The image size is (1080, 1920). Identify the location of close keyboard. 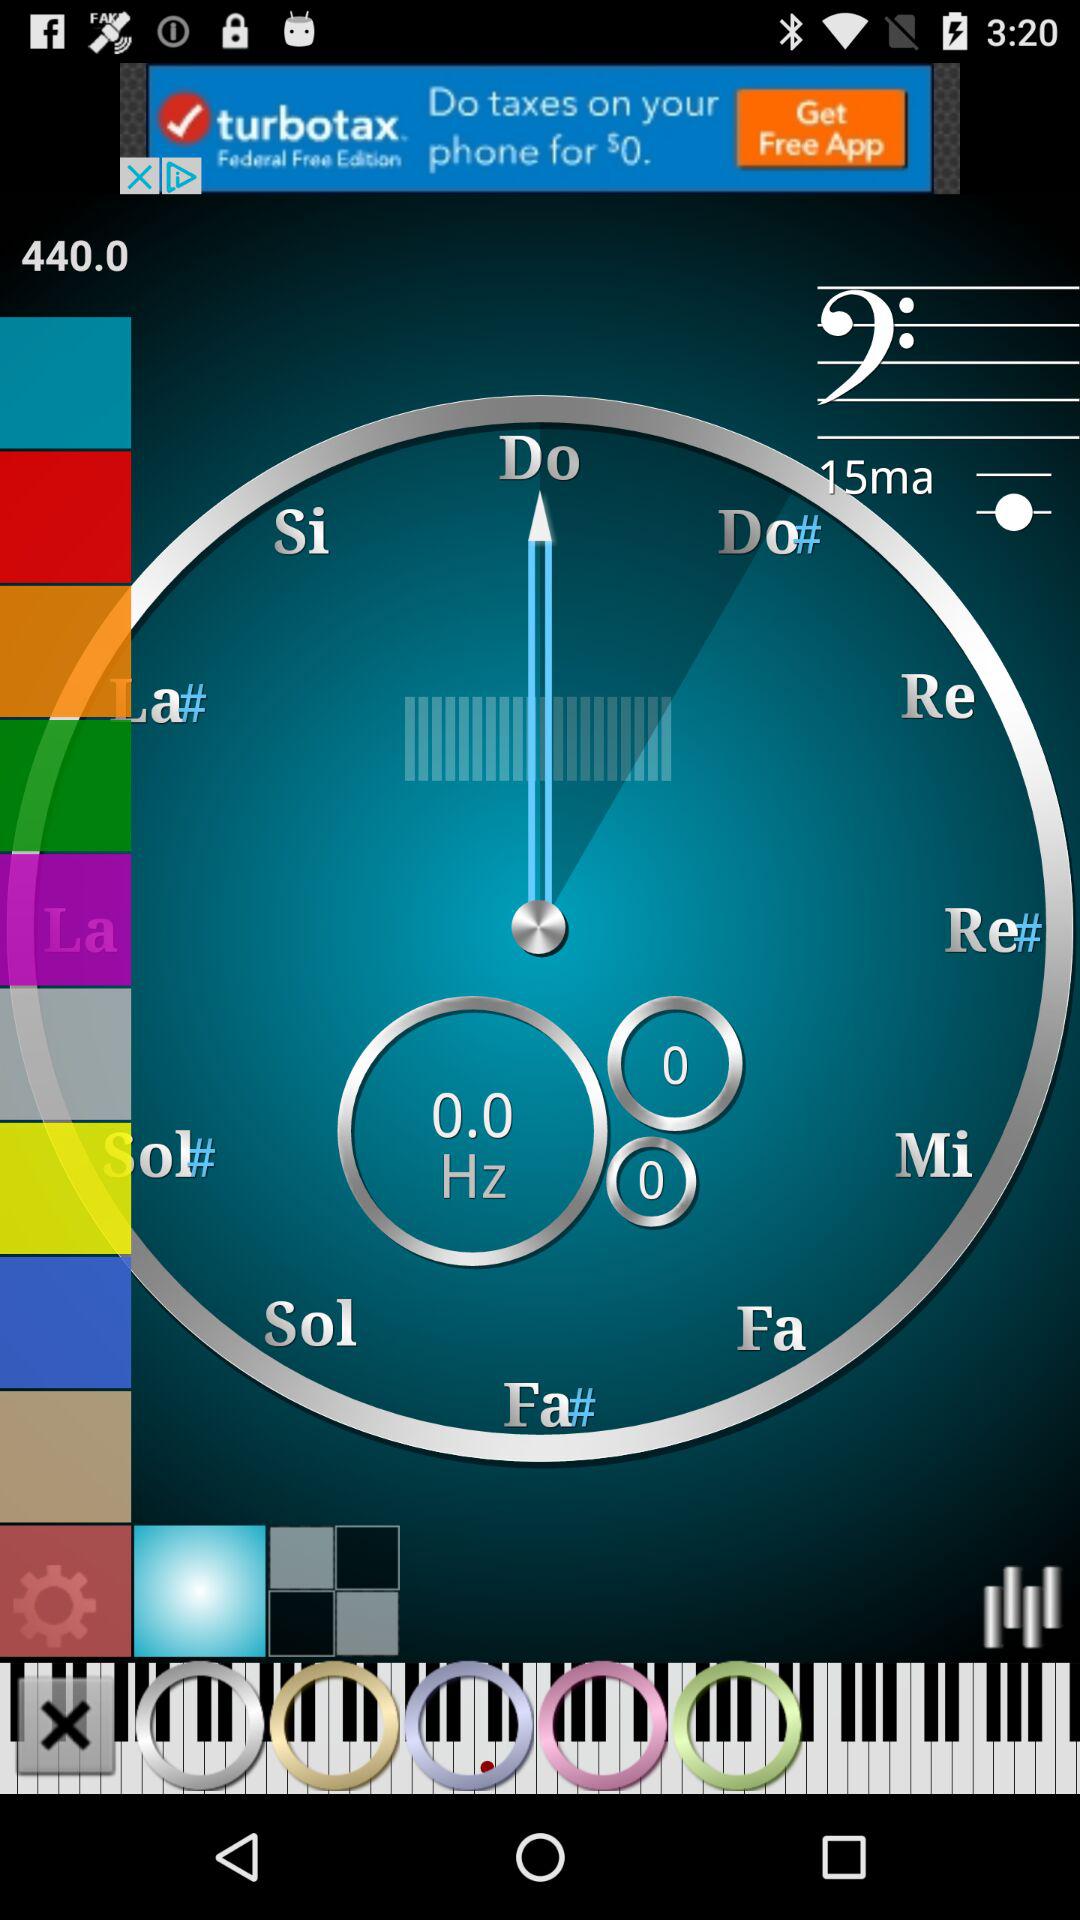
(66, 1725).